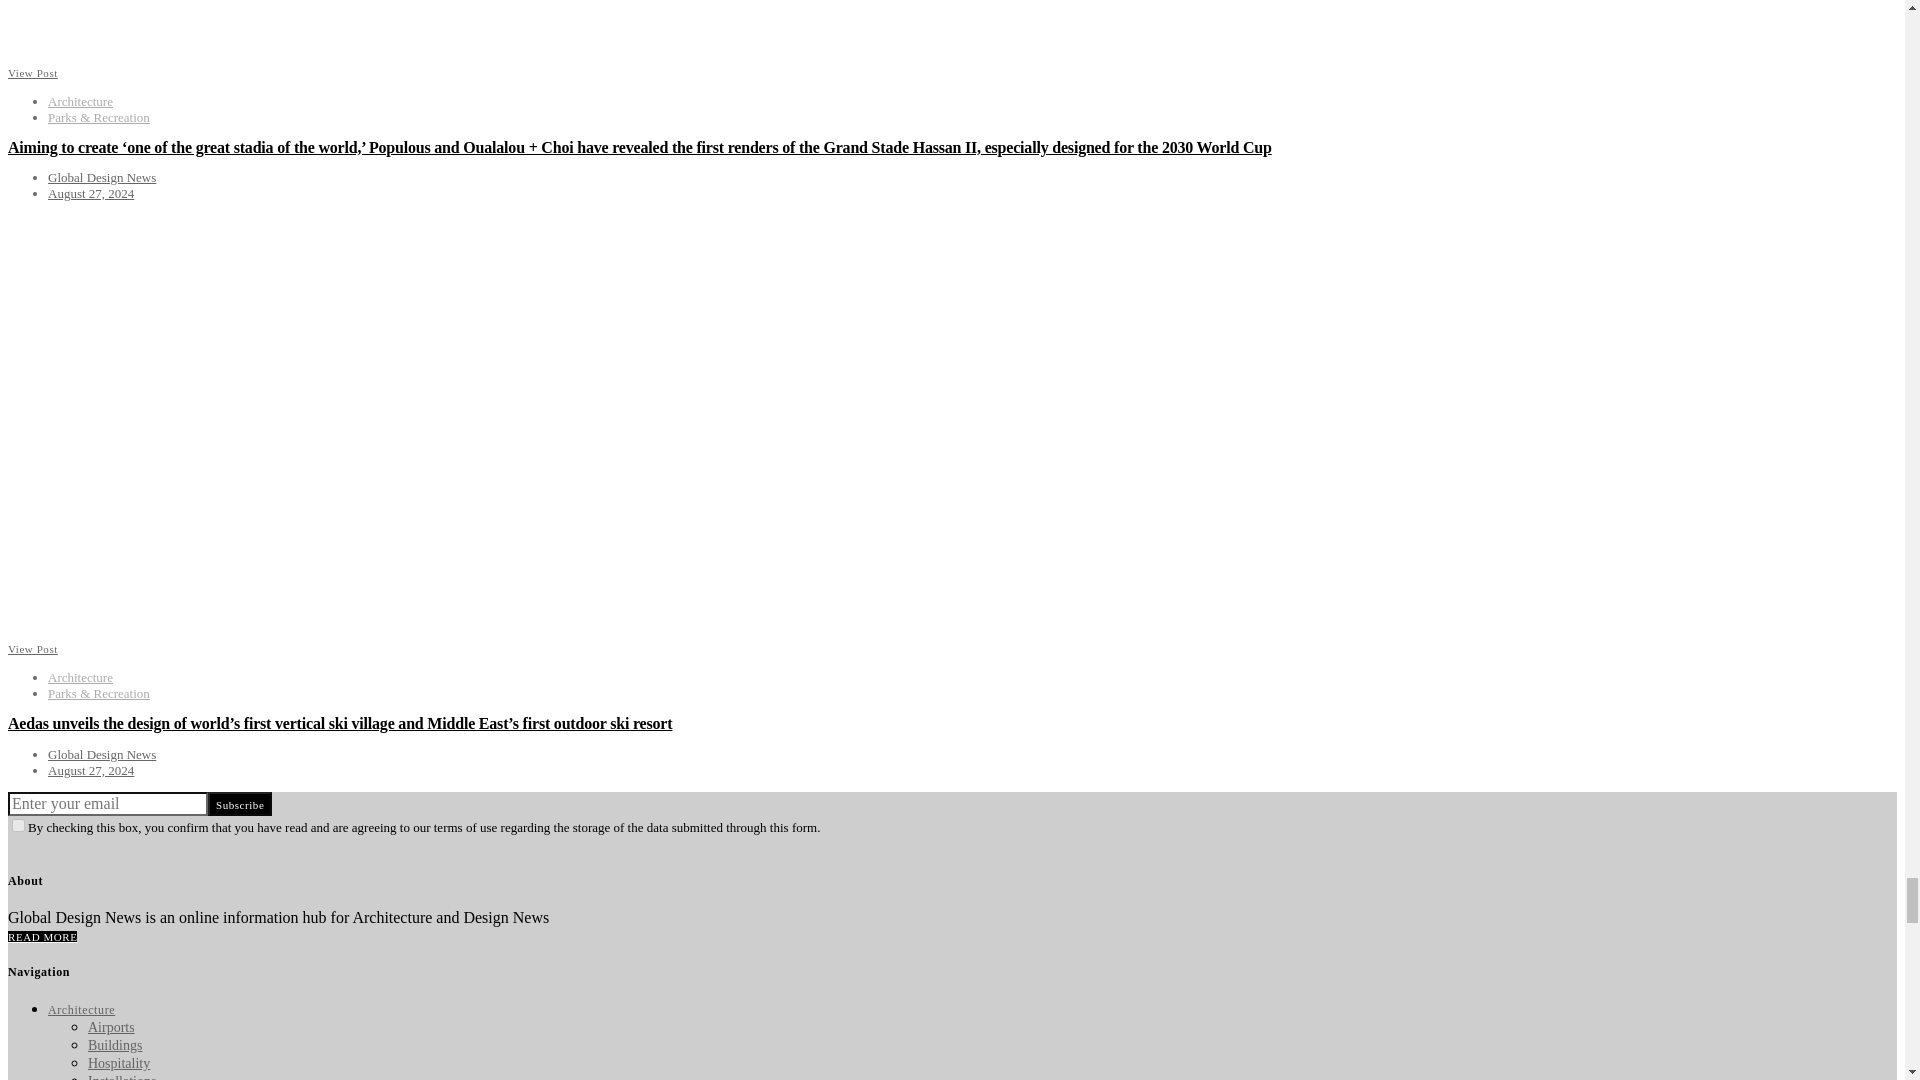  Describe the element at coordinates (102, 754) in the screenshot. I see `View all posts by Global Design News` at that location.